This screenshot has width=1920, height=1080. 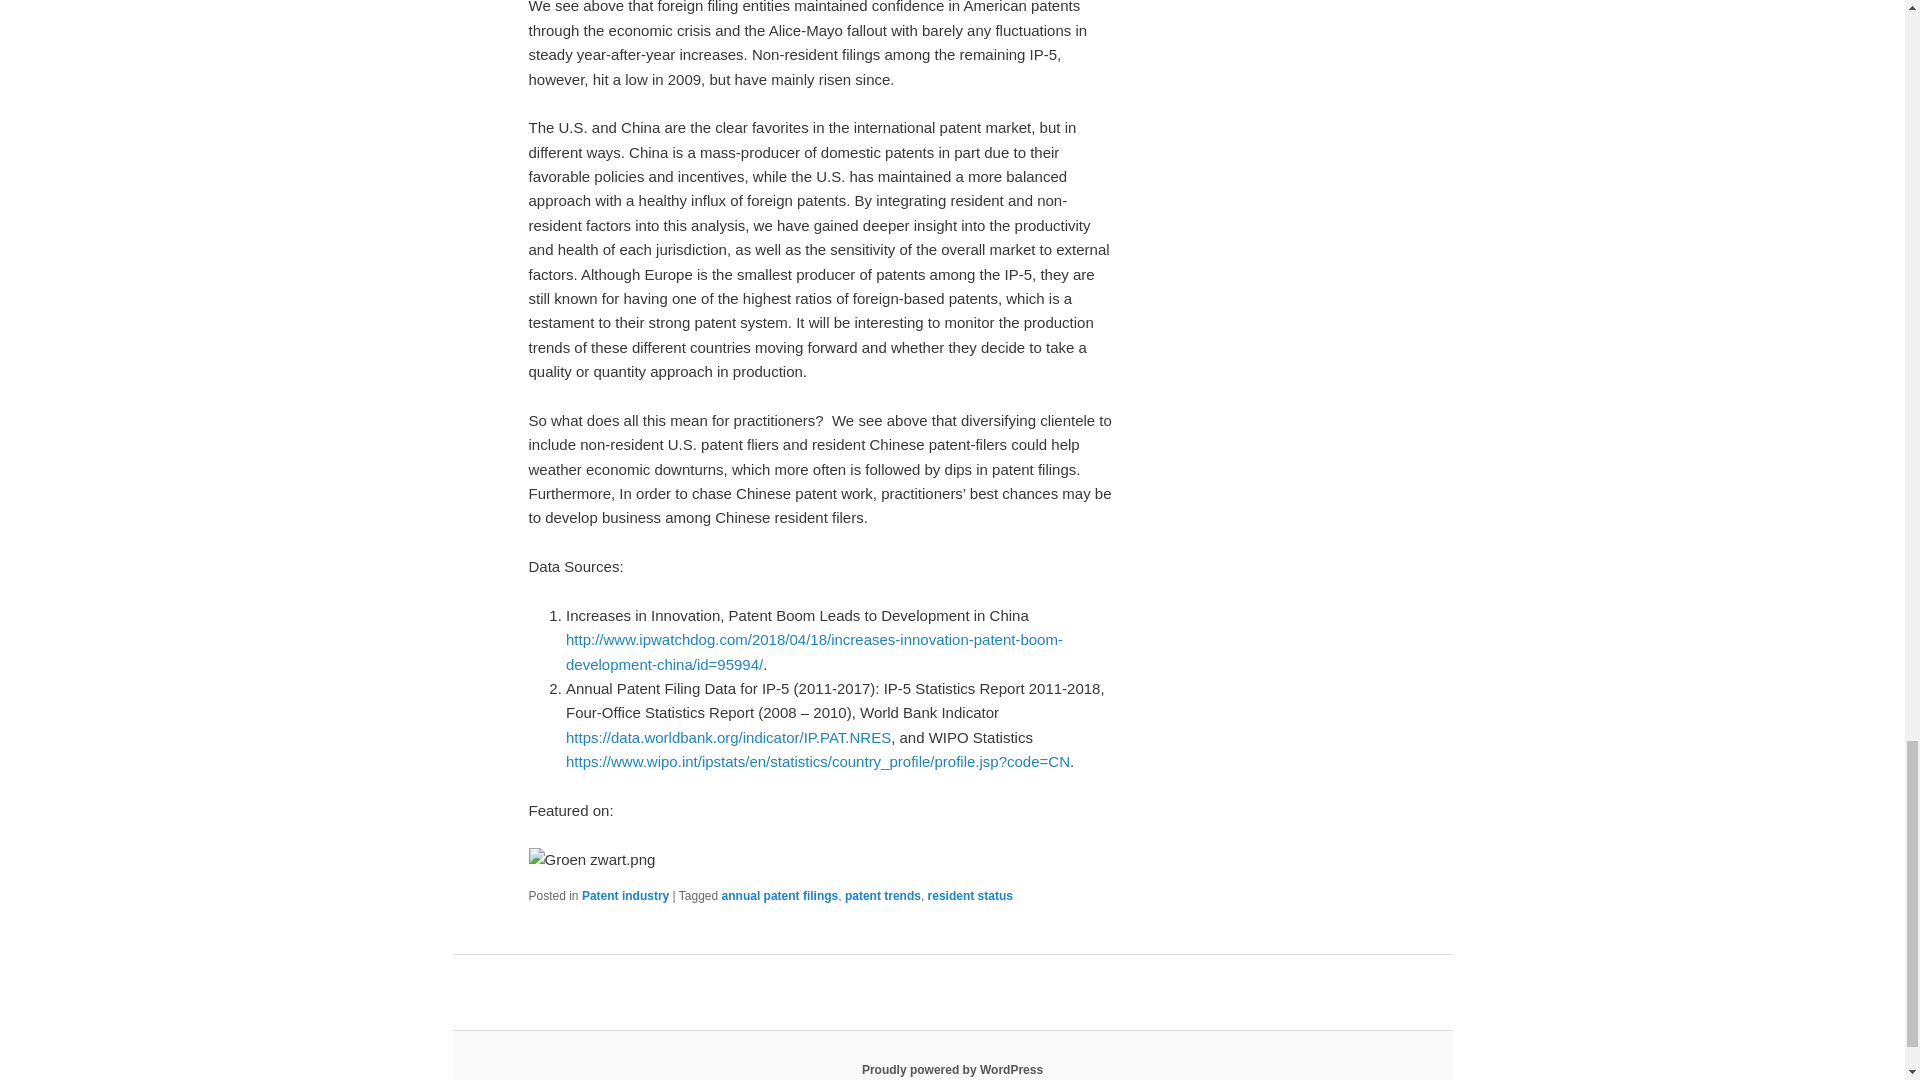 I want to click on annual patent filings, so click(x=780, y=895).